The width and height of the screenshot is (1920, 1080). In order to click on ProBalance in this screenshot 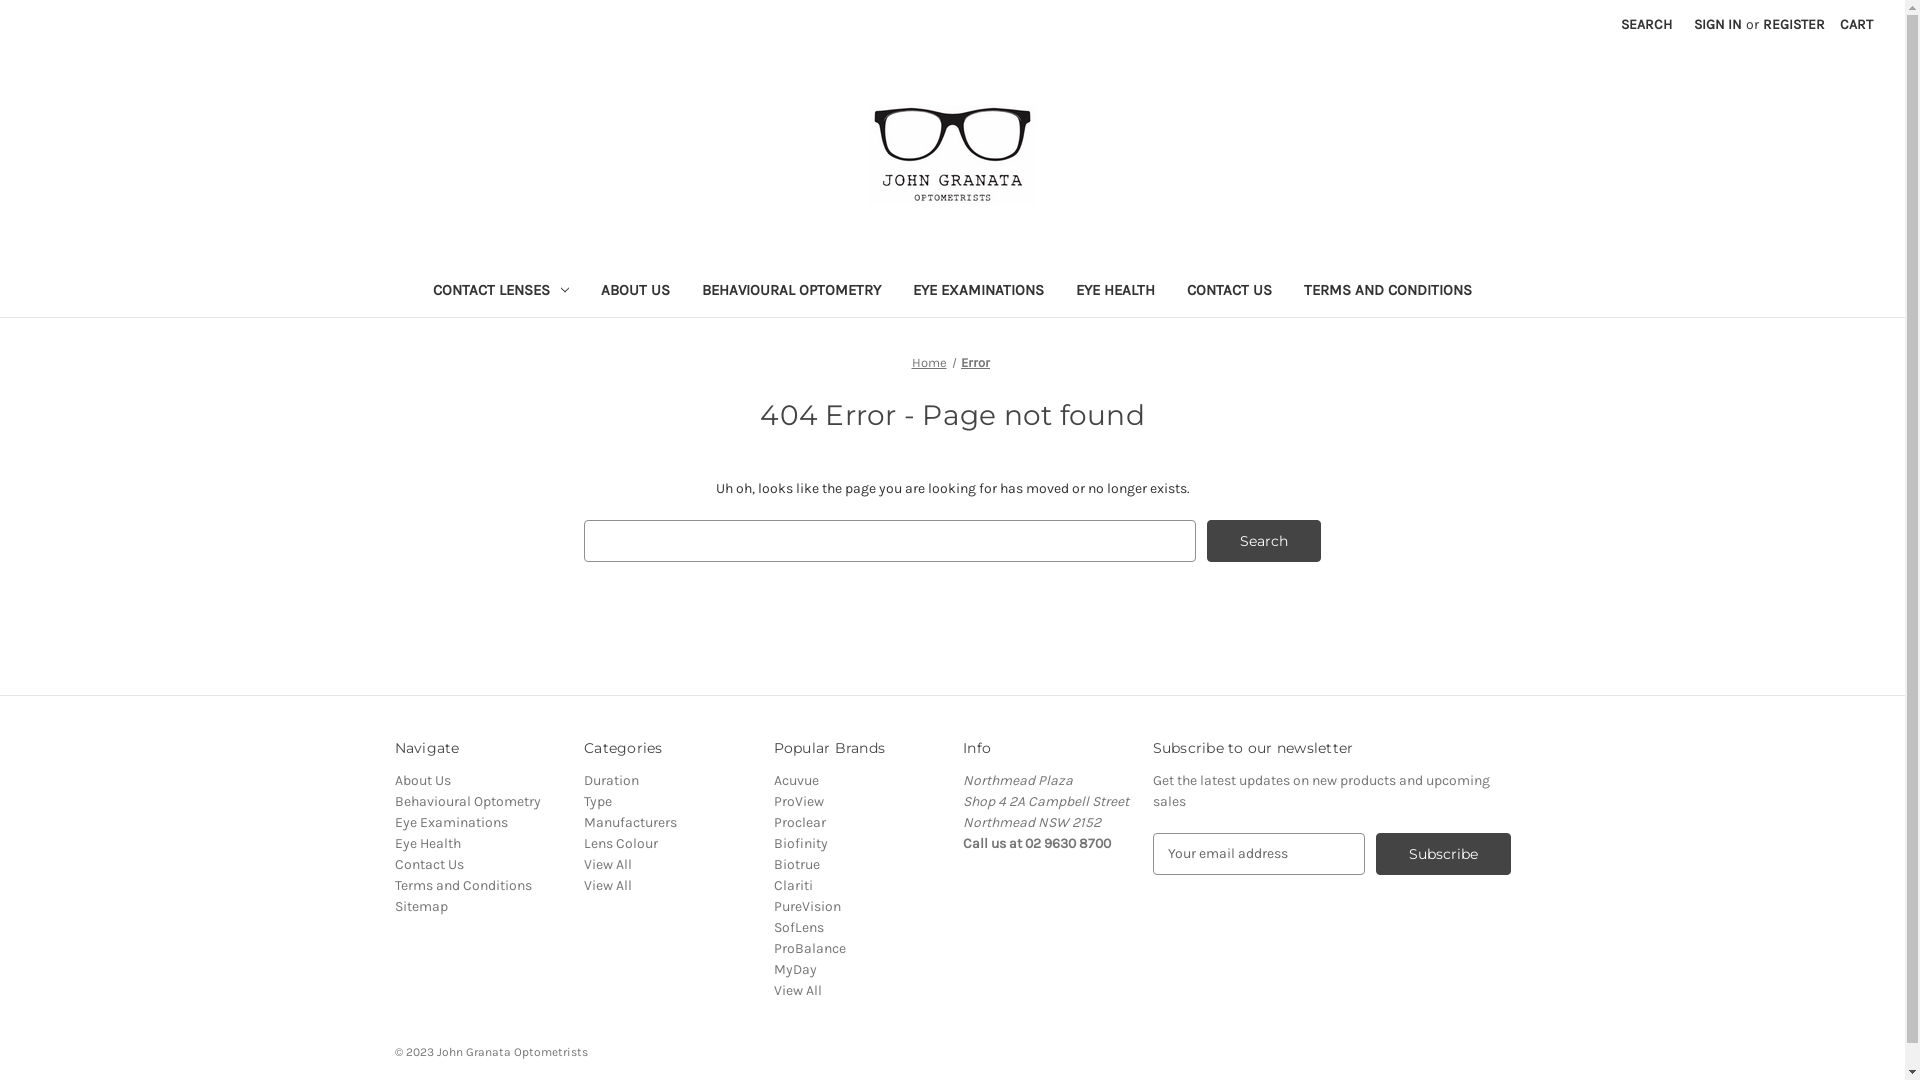, I will do `click(810, 948)`.